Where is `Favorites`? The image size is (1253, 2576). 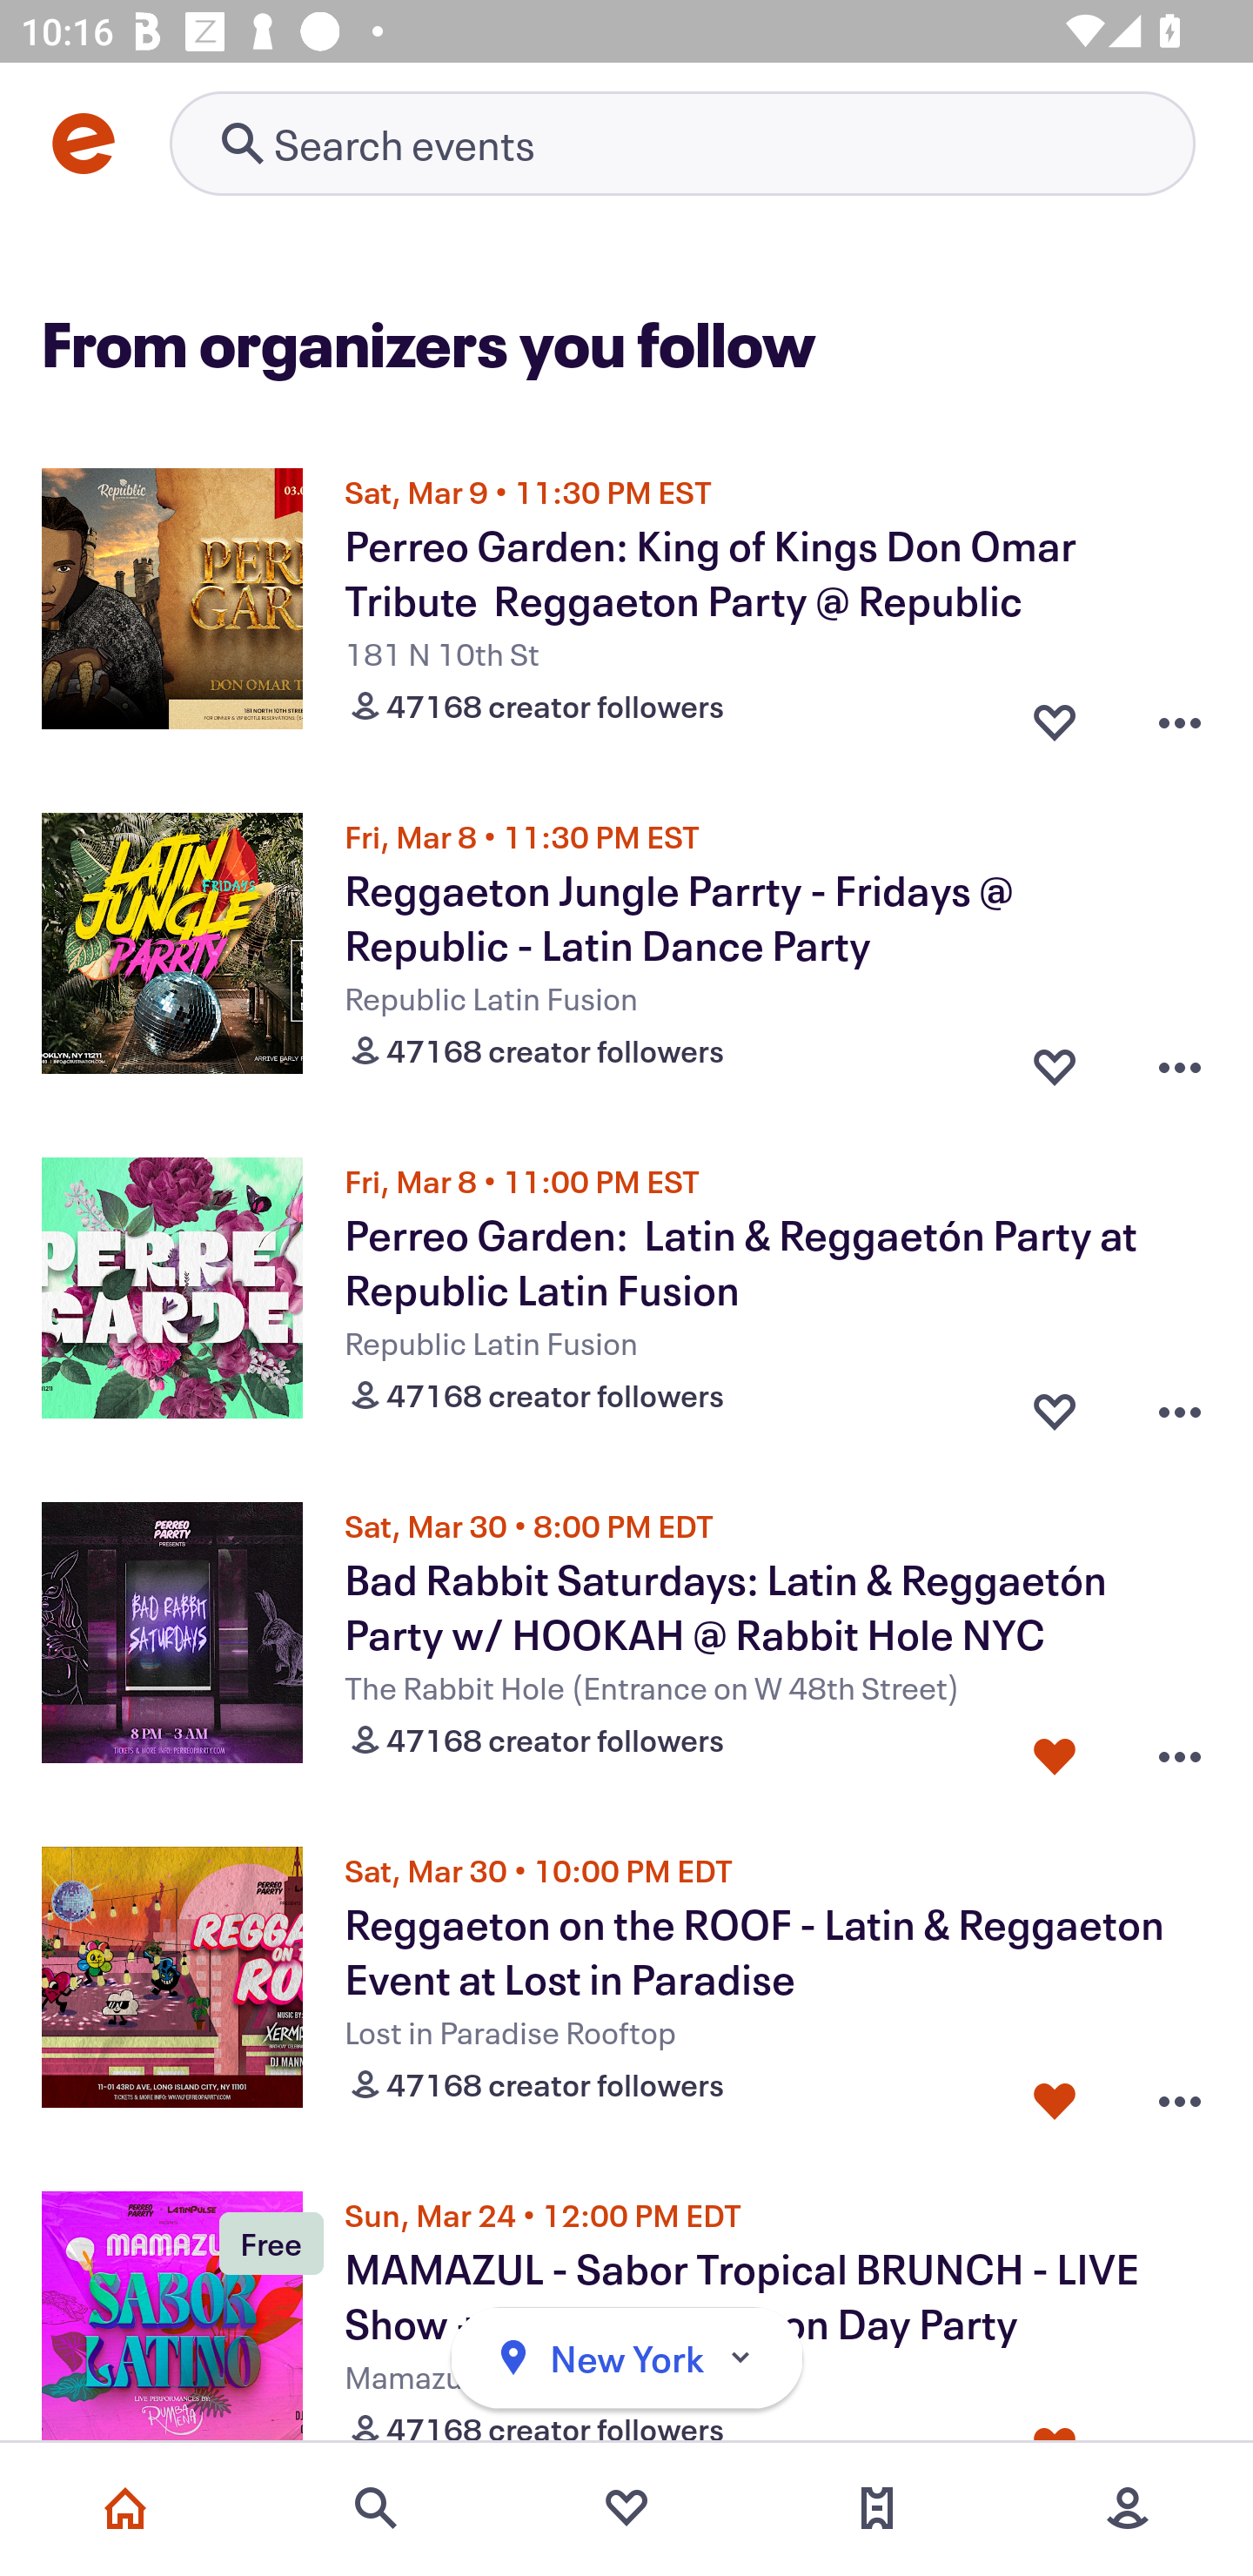
Favorites is located at coordinates (626, 2508).